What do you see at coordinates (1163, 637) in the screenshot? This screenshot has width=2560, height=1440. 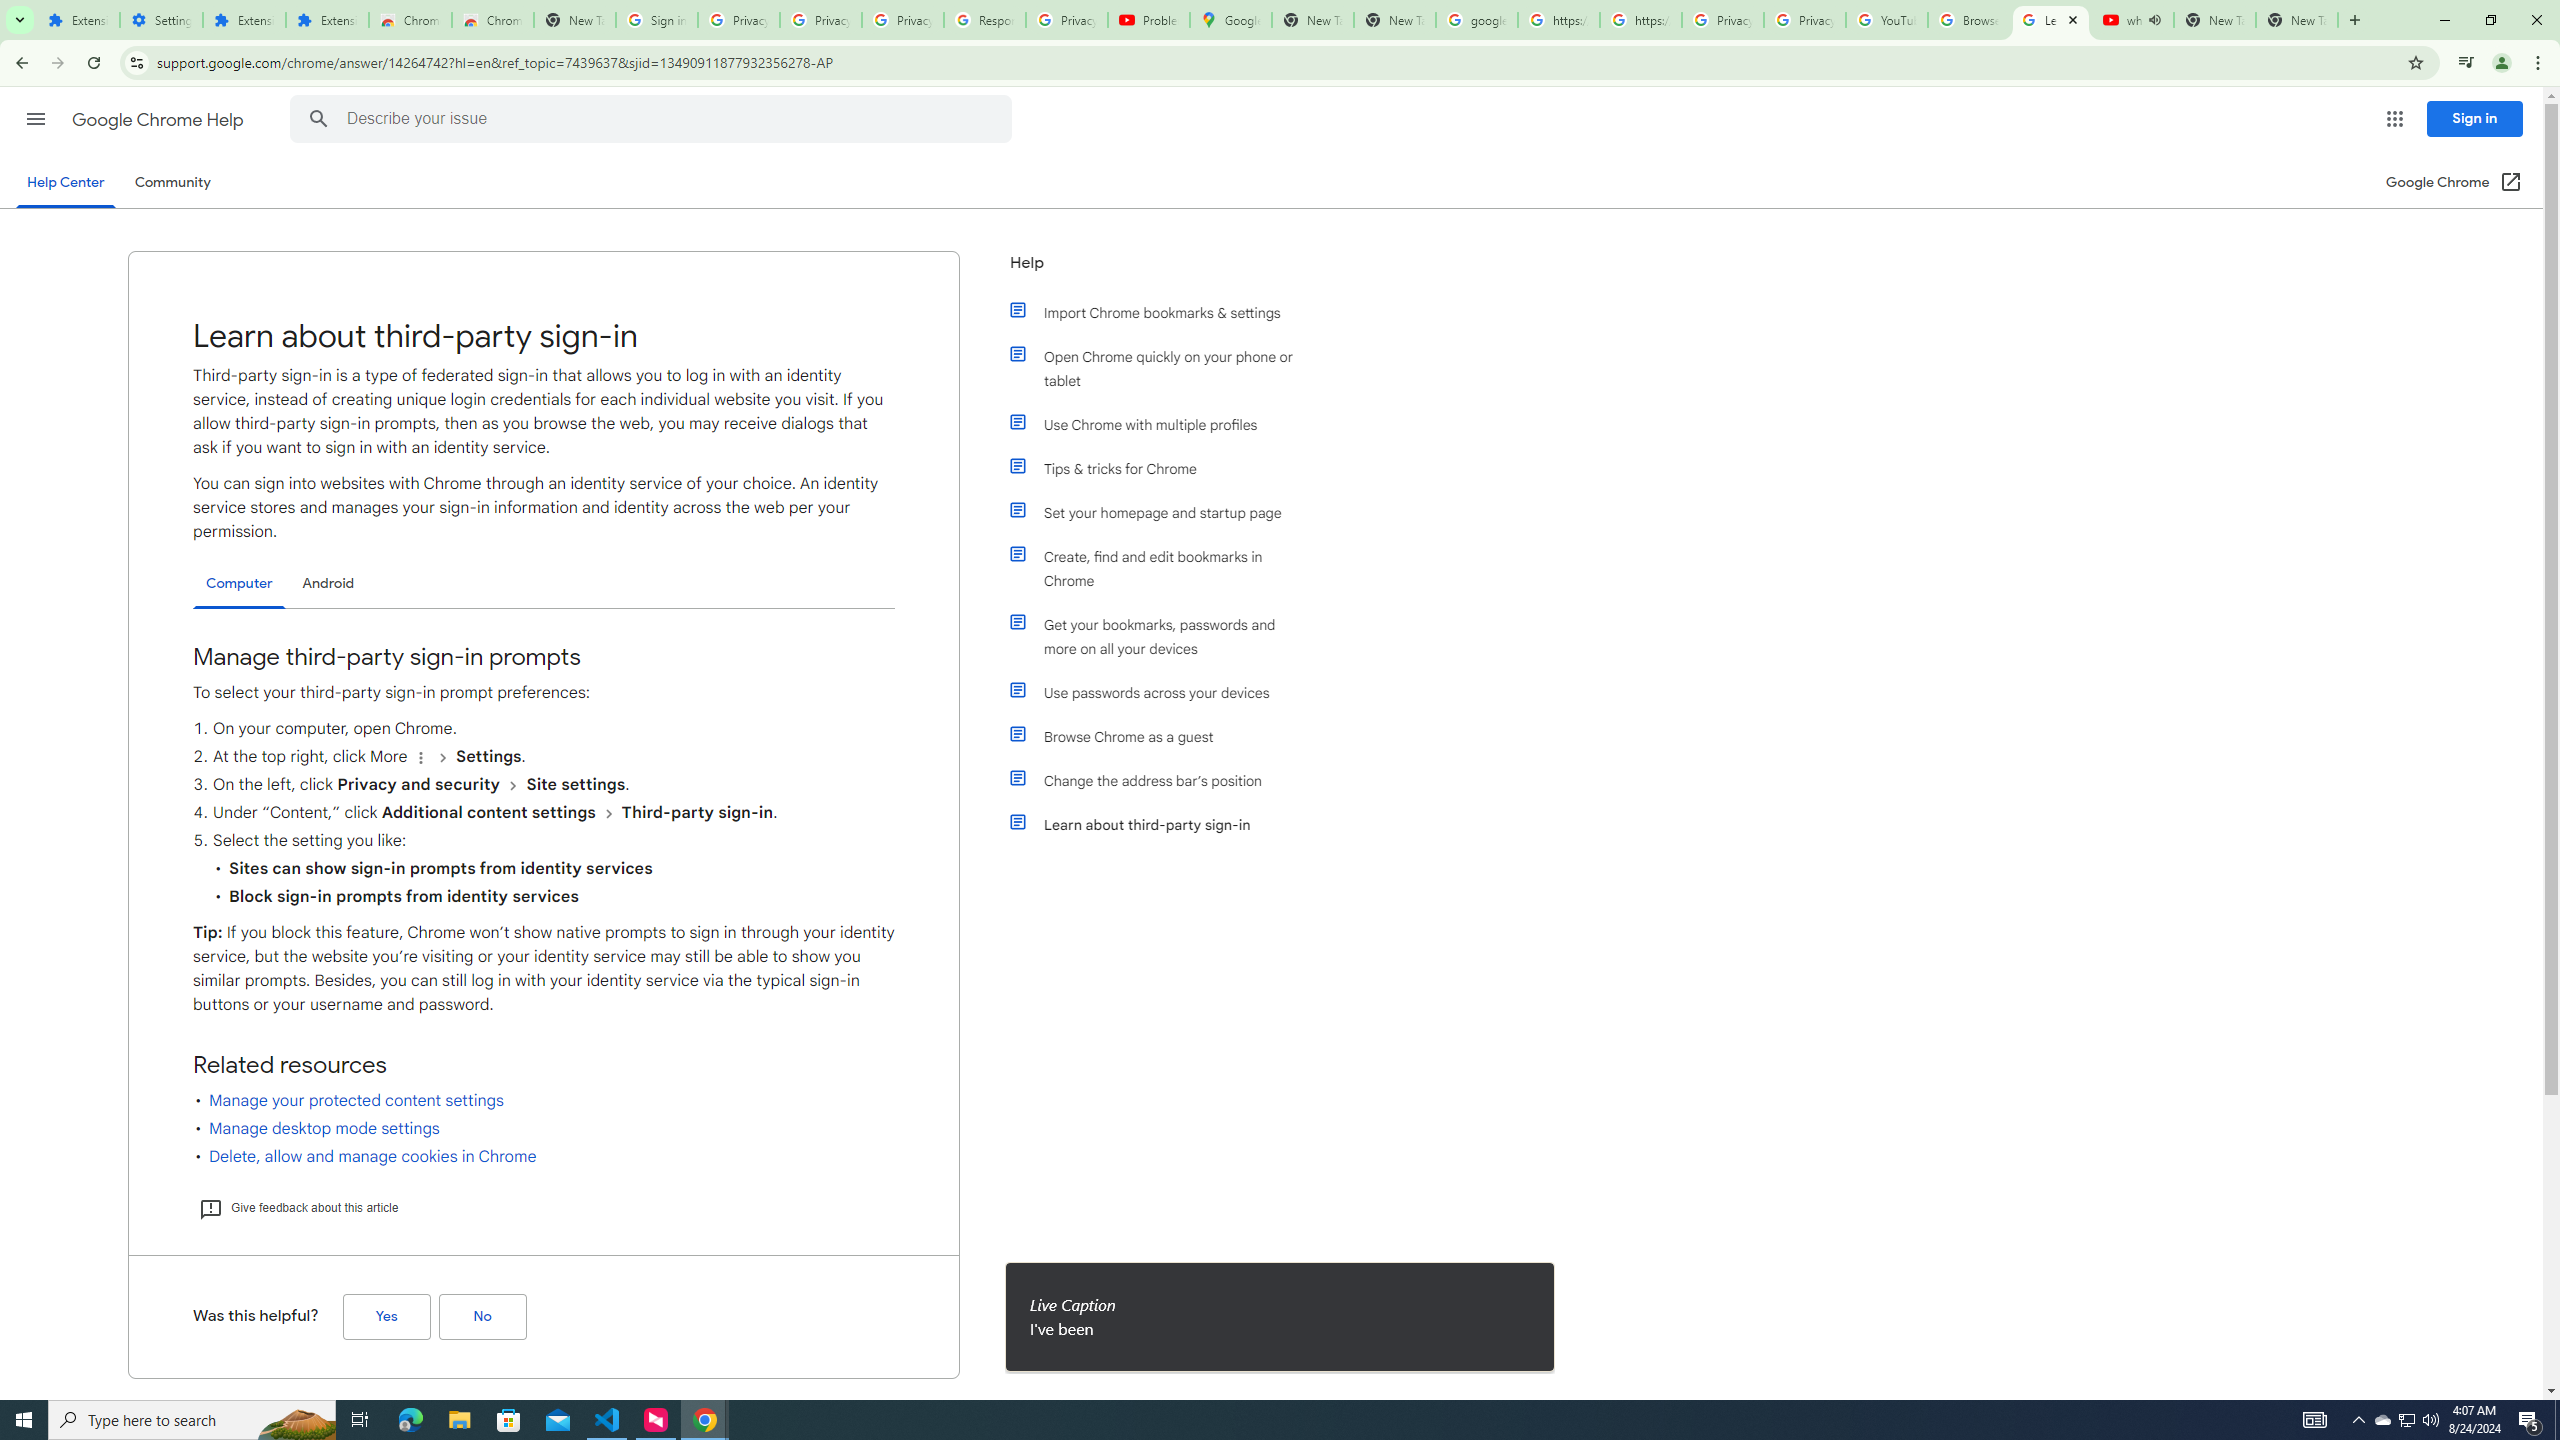 I see `Get your bookmarks, passwords and more on all your devices` at bounding box center [1163, 637].